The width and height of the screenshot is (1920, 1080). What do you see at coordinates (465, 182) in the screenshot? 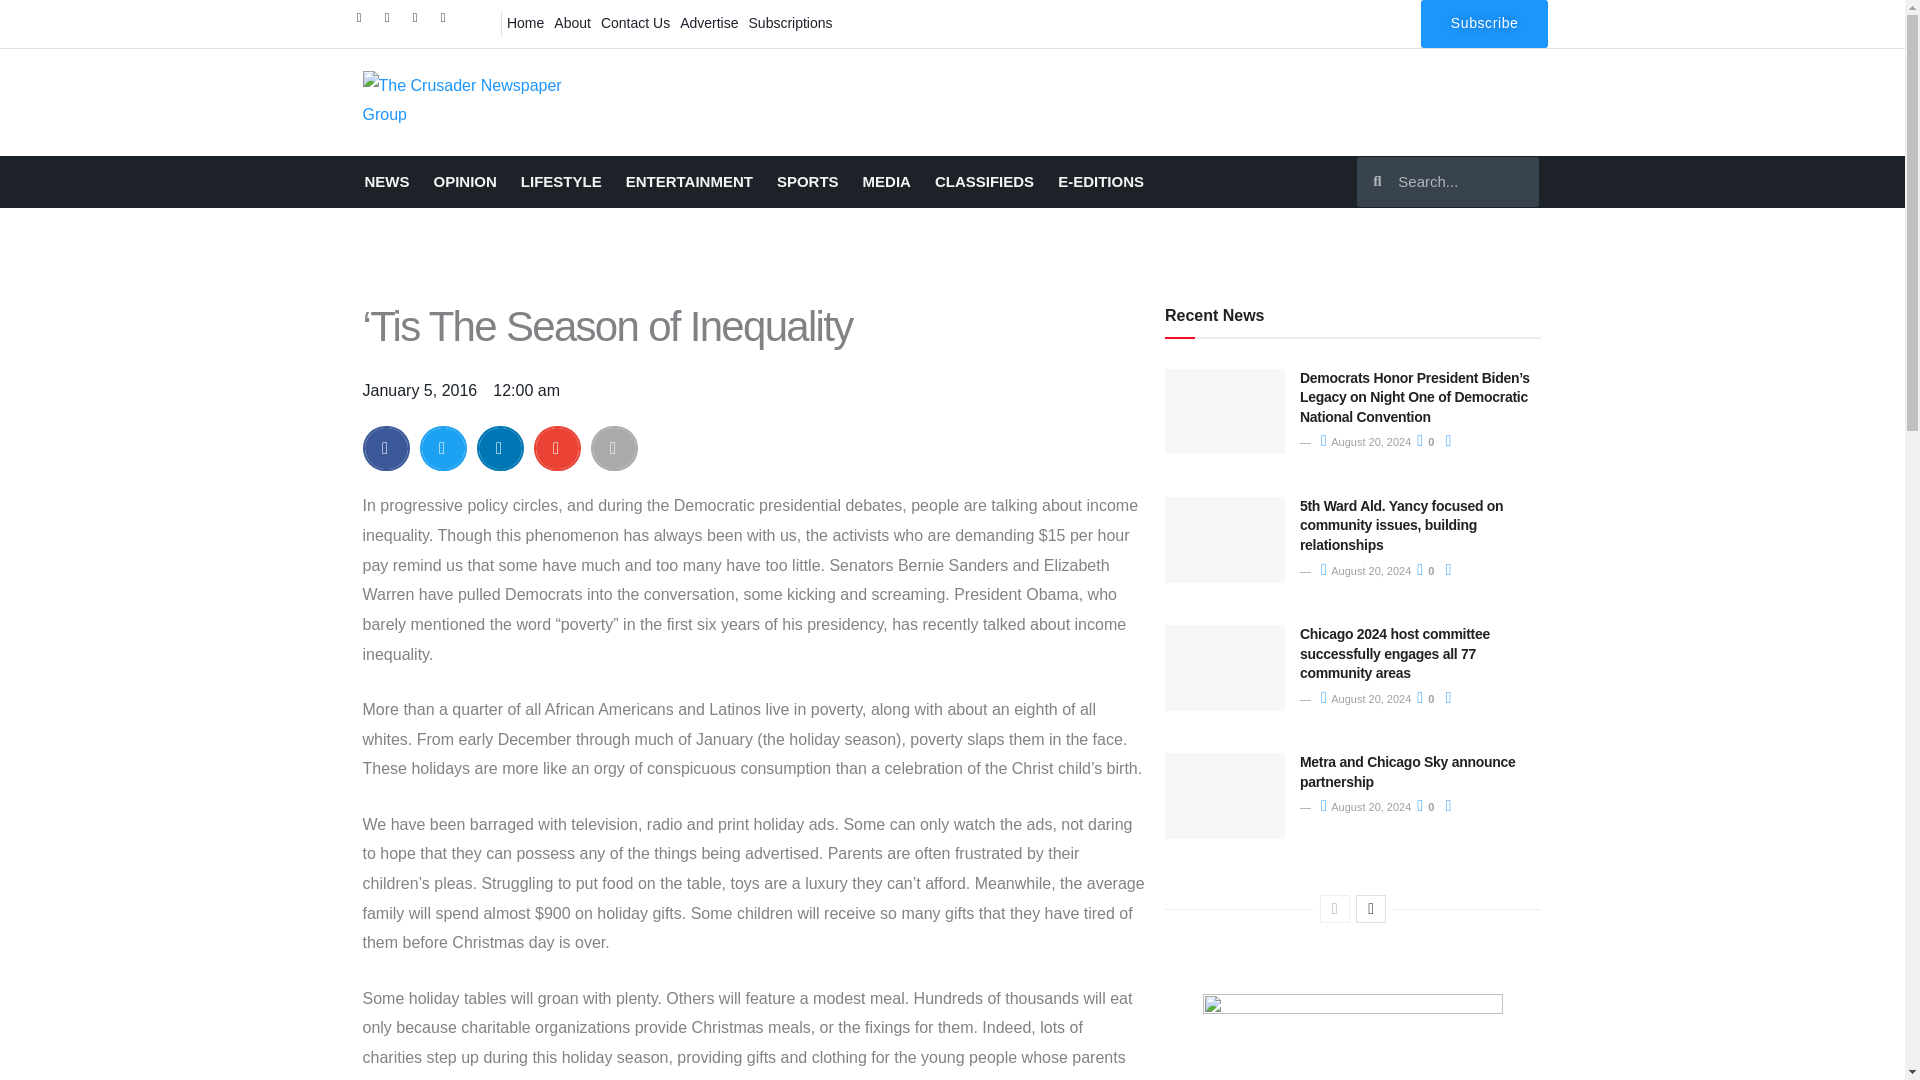
I see `OPINION` at bounding box center [465, 182].